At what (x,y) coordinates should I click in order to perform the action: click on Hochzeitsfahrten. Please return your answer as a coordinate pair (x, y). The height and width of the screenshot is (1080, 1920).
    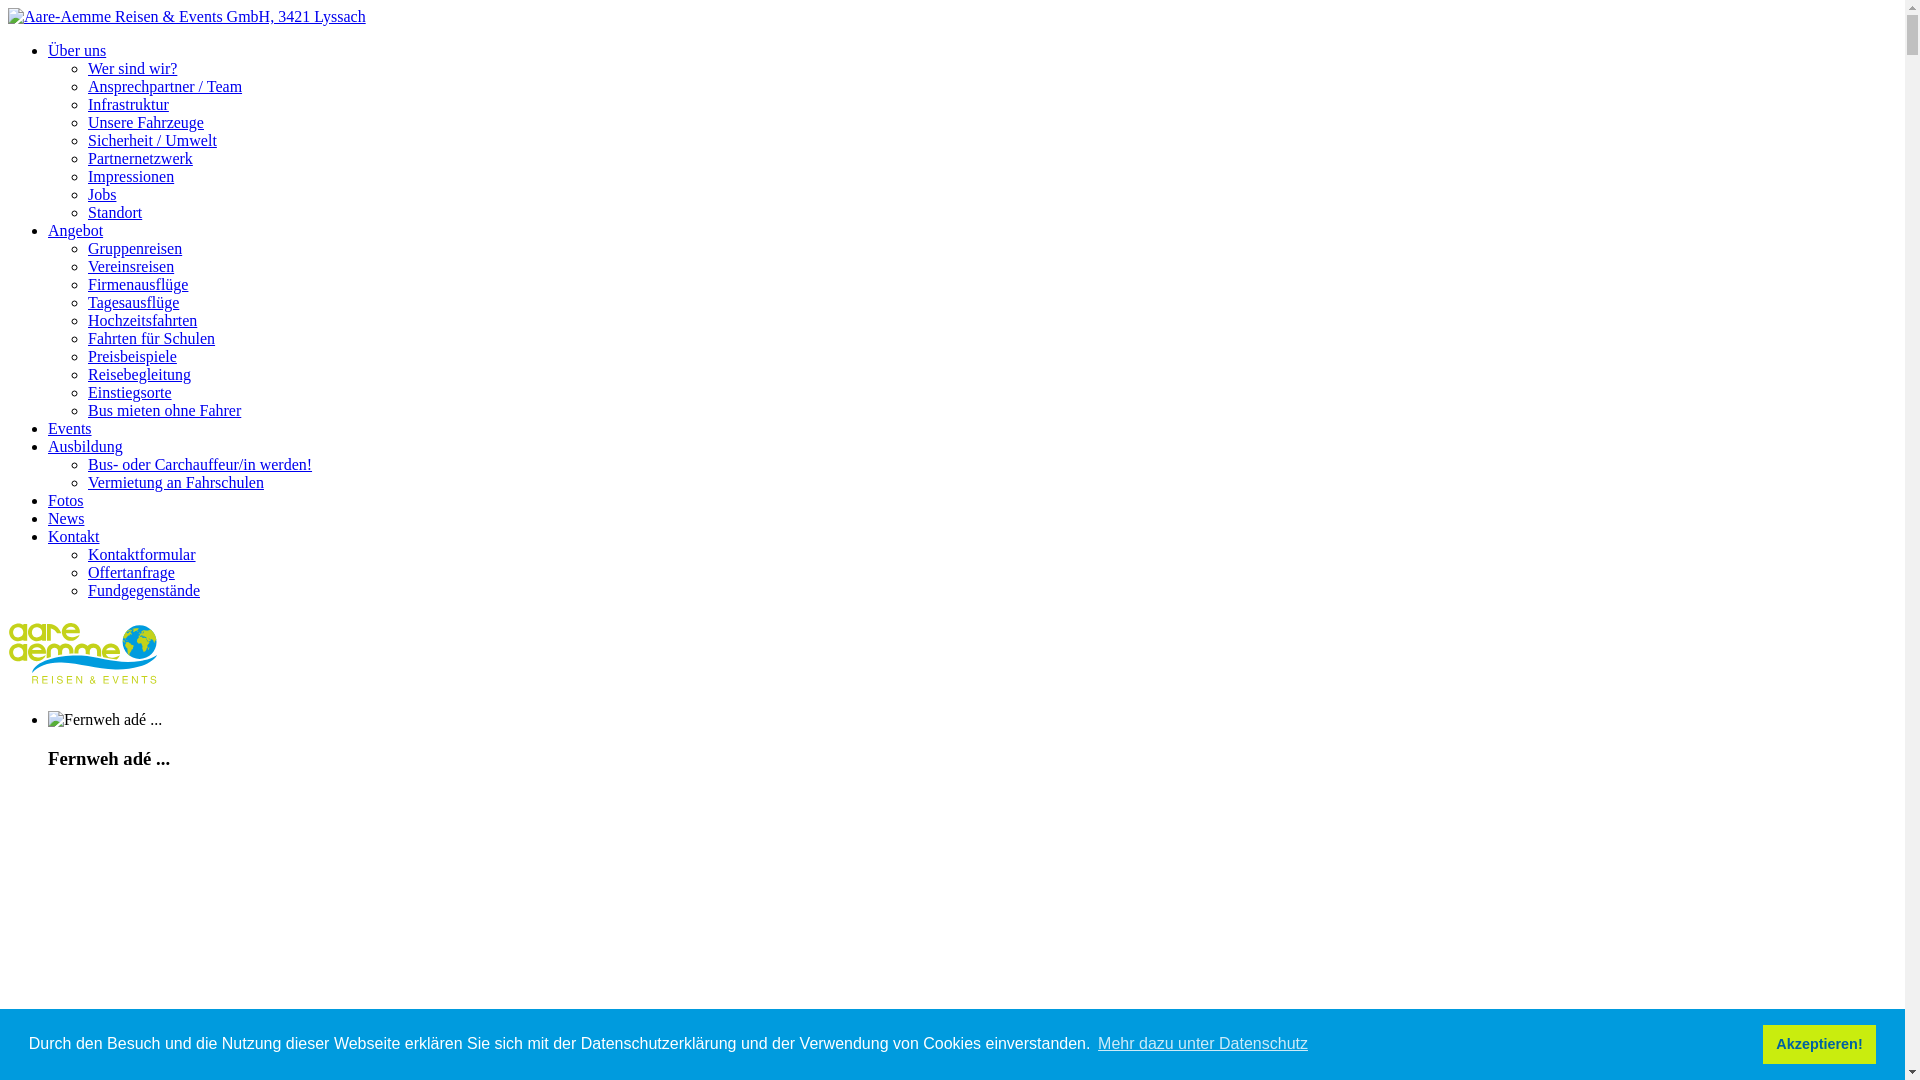
    Looking at the image, I should click on (142, 320).